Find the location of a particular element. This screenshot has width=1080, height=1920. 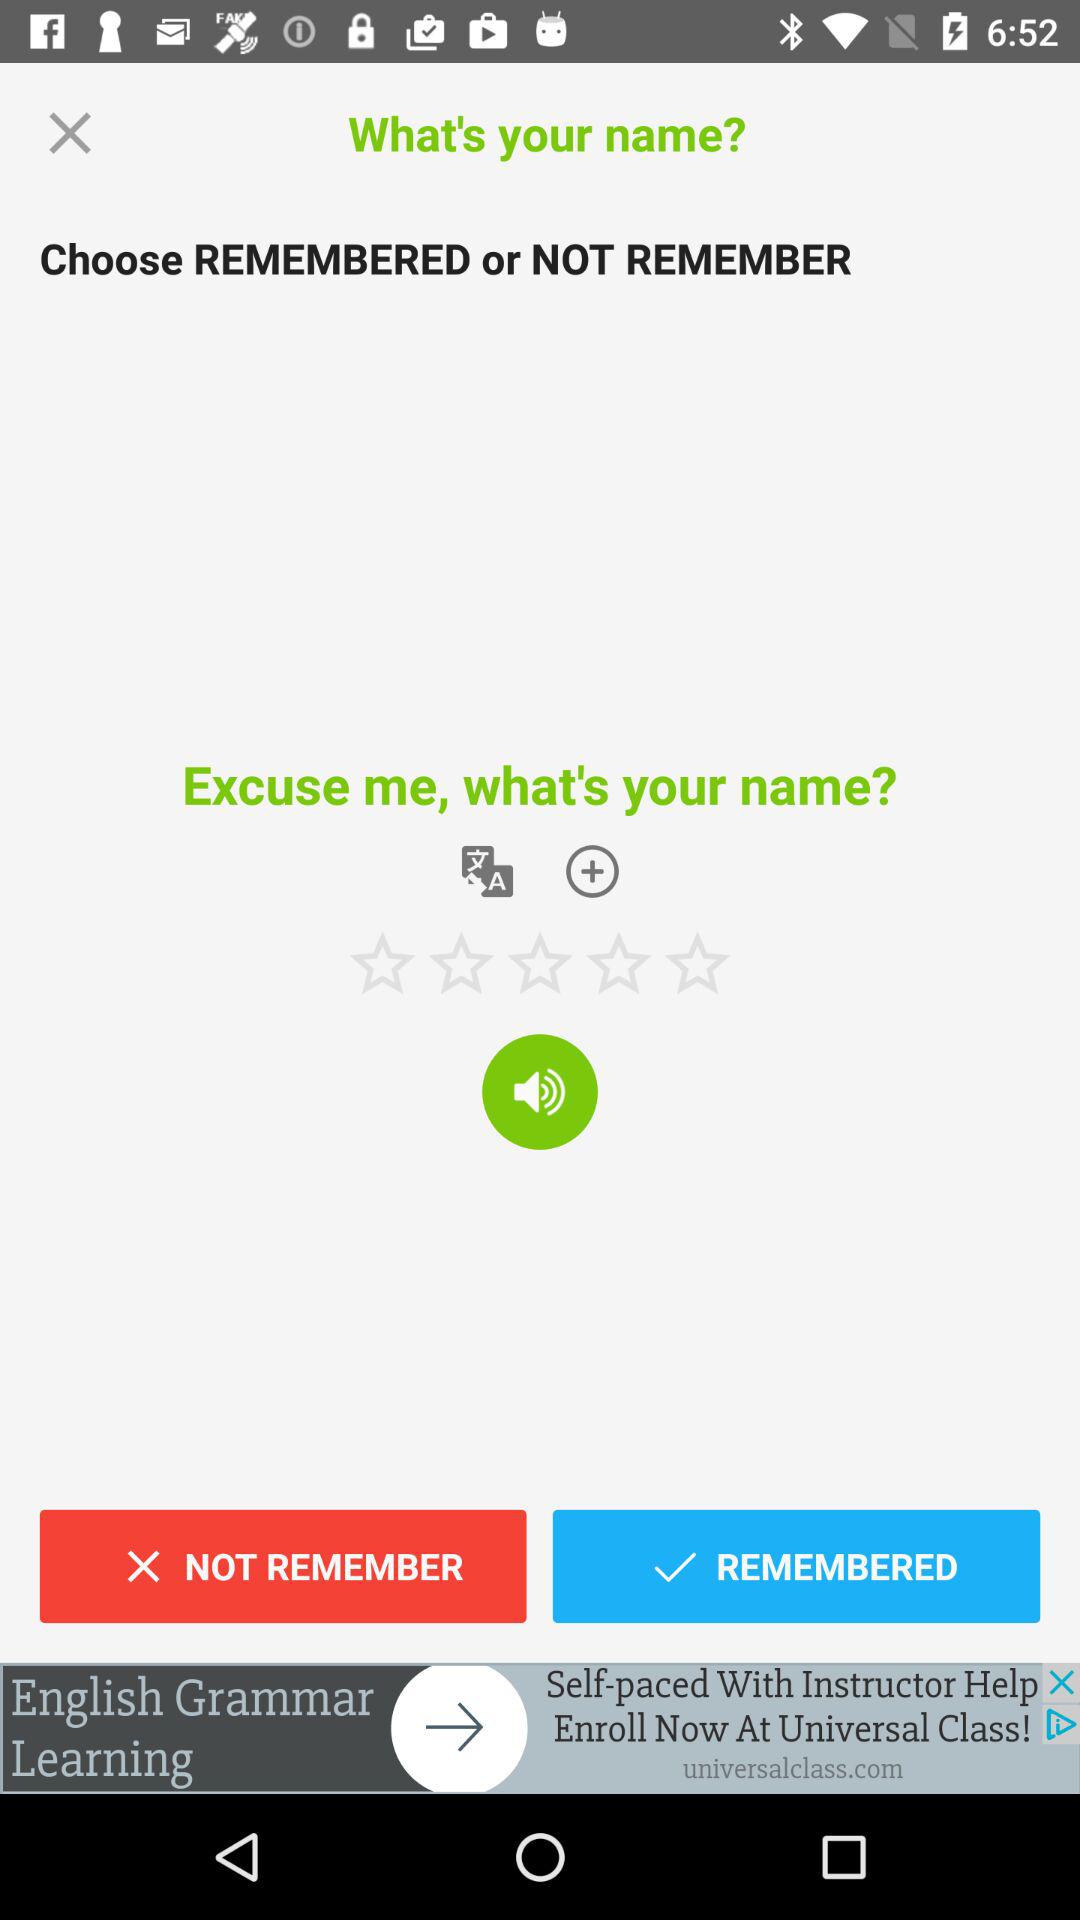

speaker botton is located at coordinates (540, 1092).